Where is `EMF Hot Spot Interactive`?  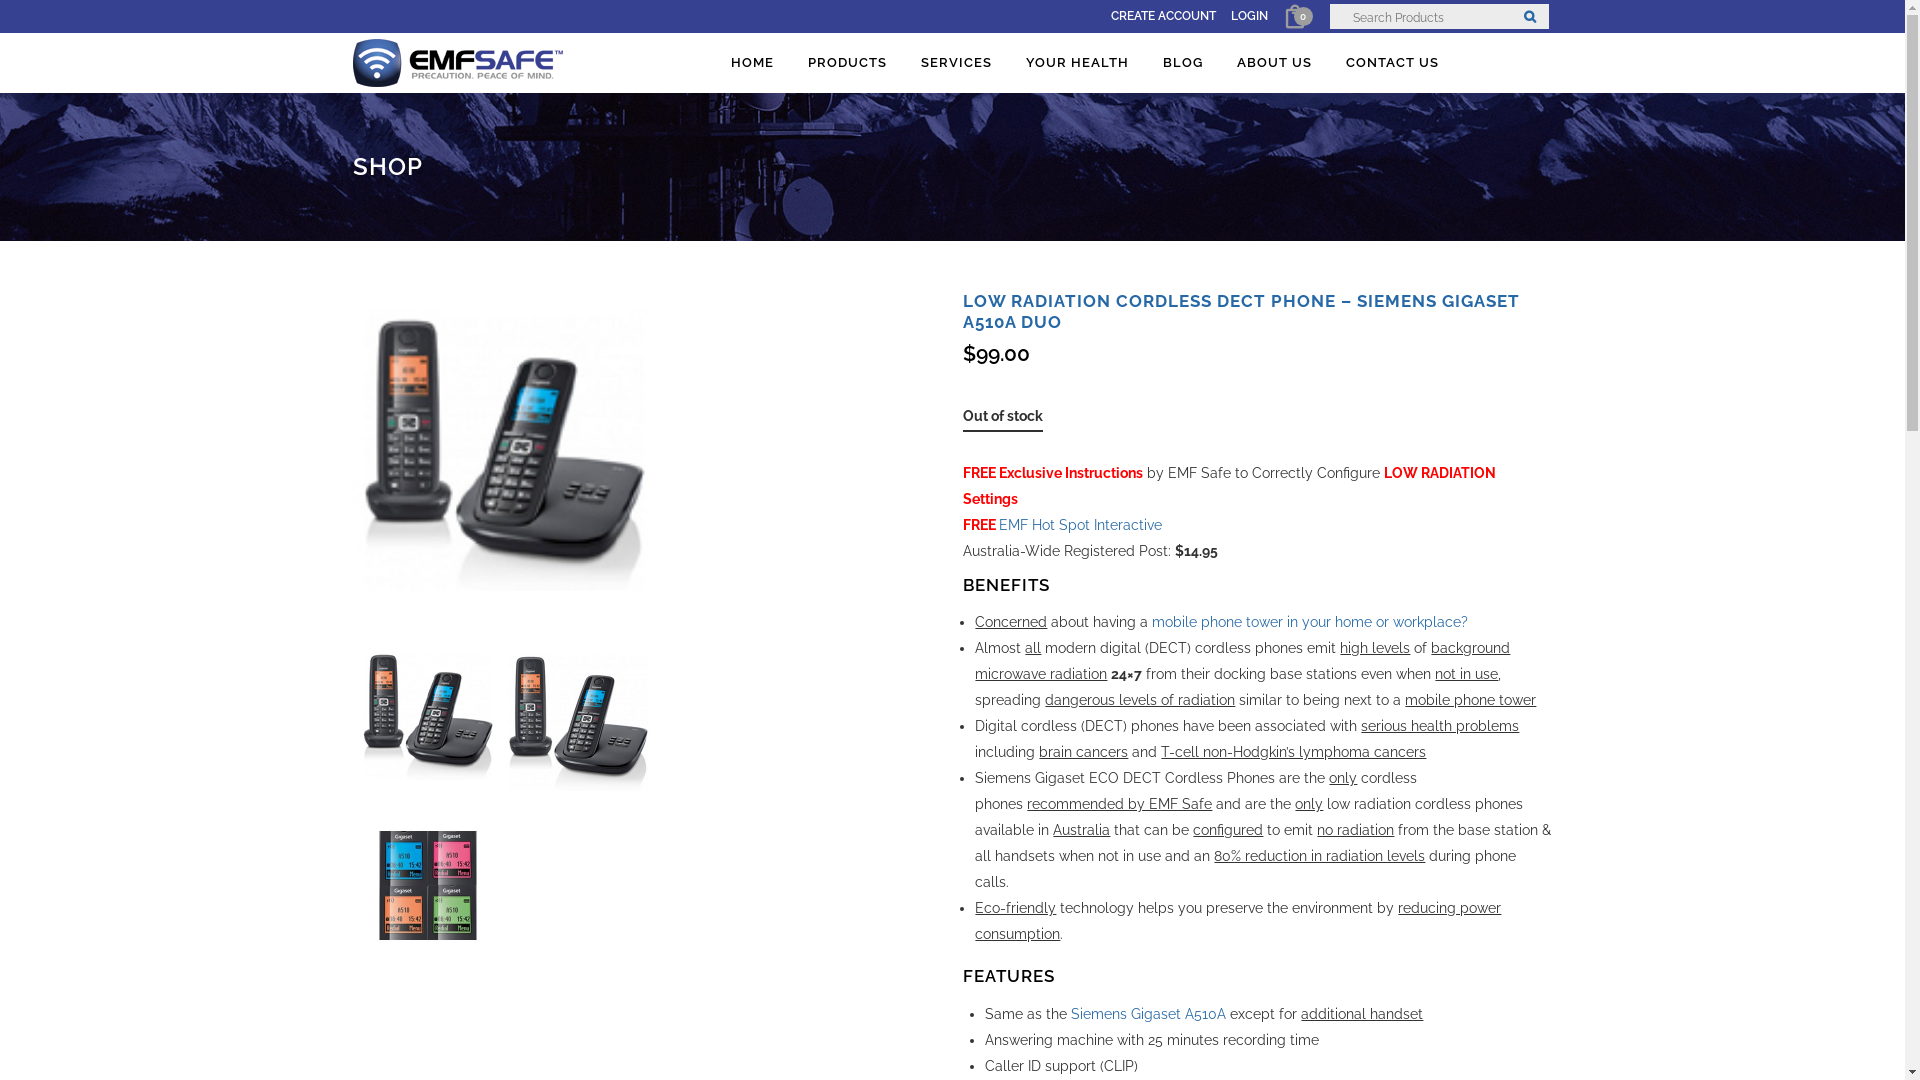 EMF Hot Spot Interactive is located at coordinates (1080, 525).